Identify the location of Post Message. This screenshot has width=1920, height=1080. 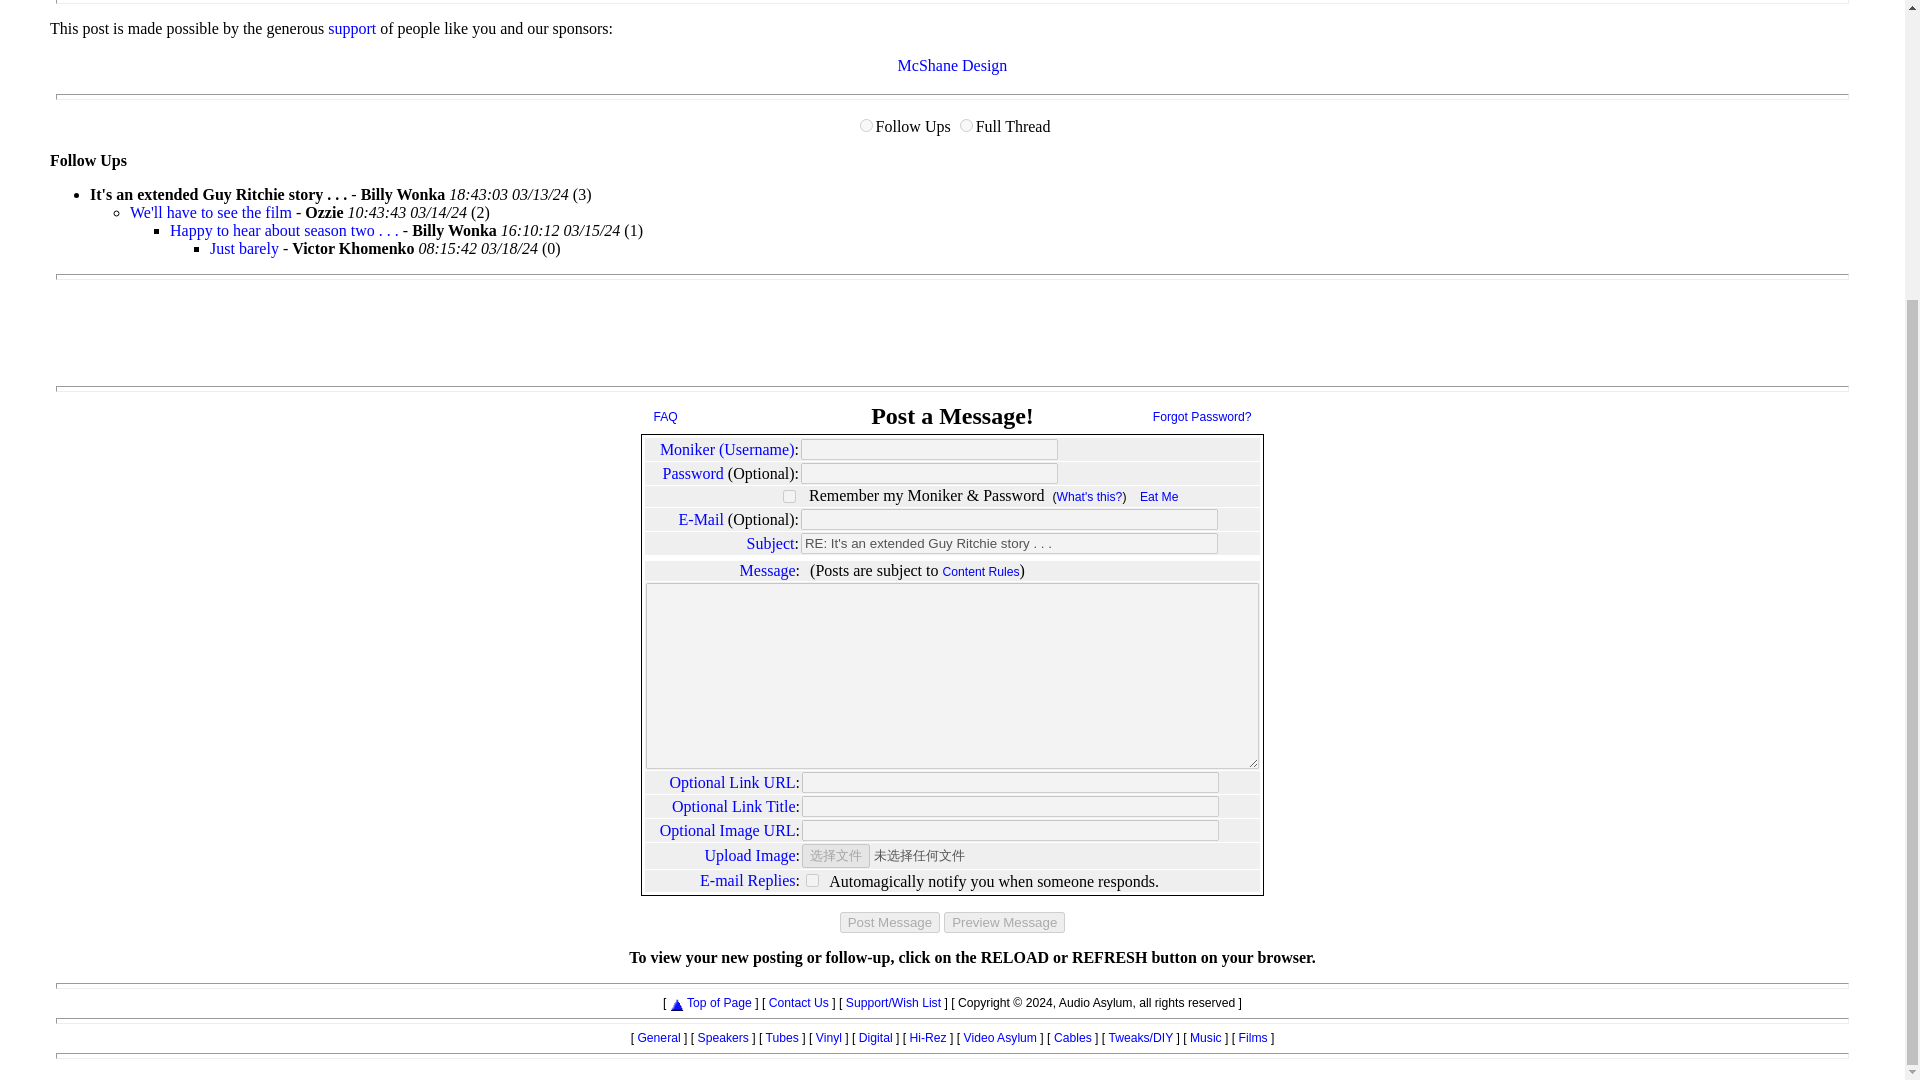
(890, 922).